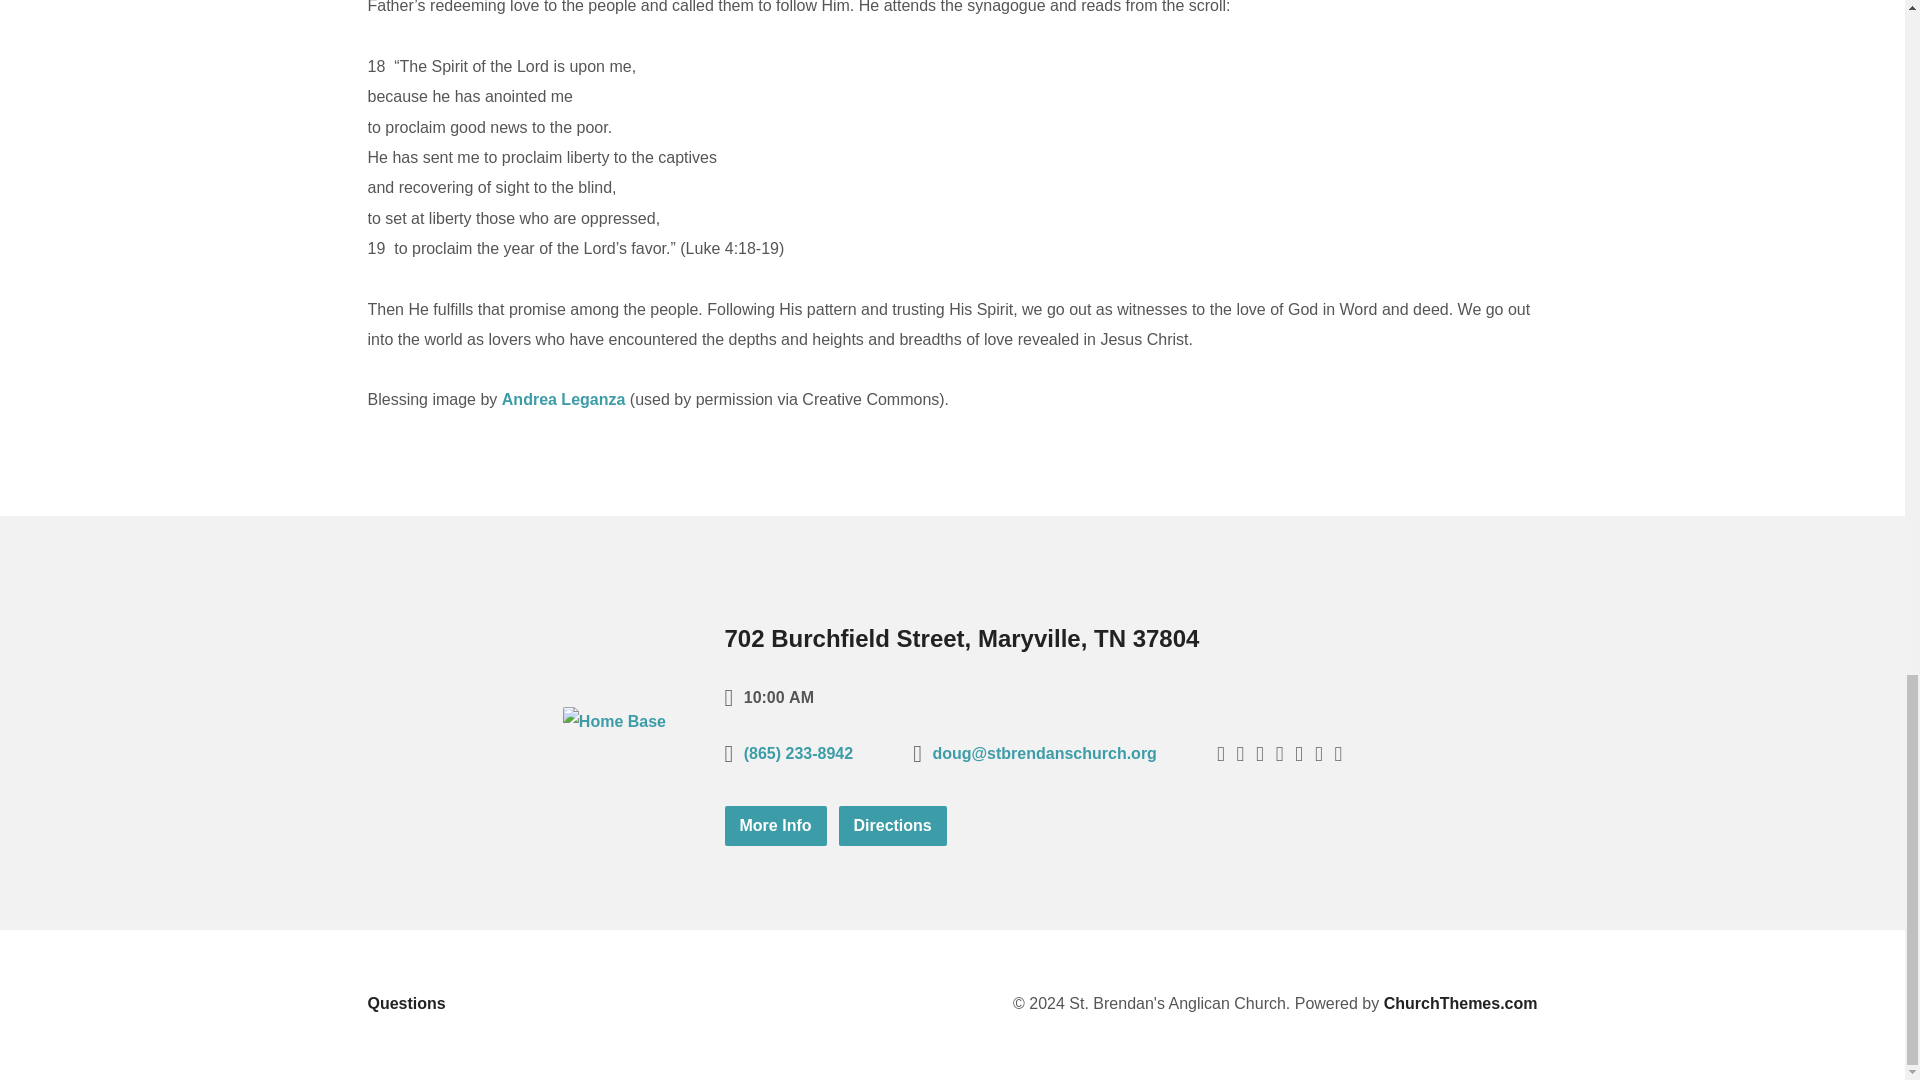 This screenshot has width=1920, height=1080. What do you see at coordinates (614, 721) in the screenshot?
I see `Home Base` at bounding box center [614, 721].